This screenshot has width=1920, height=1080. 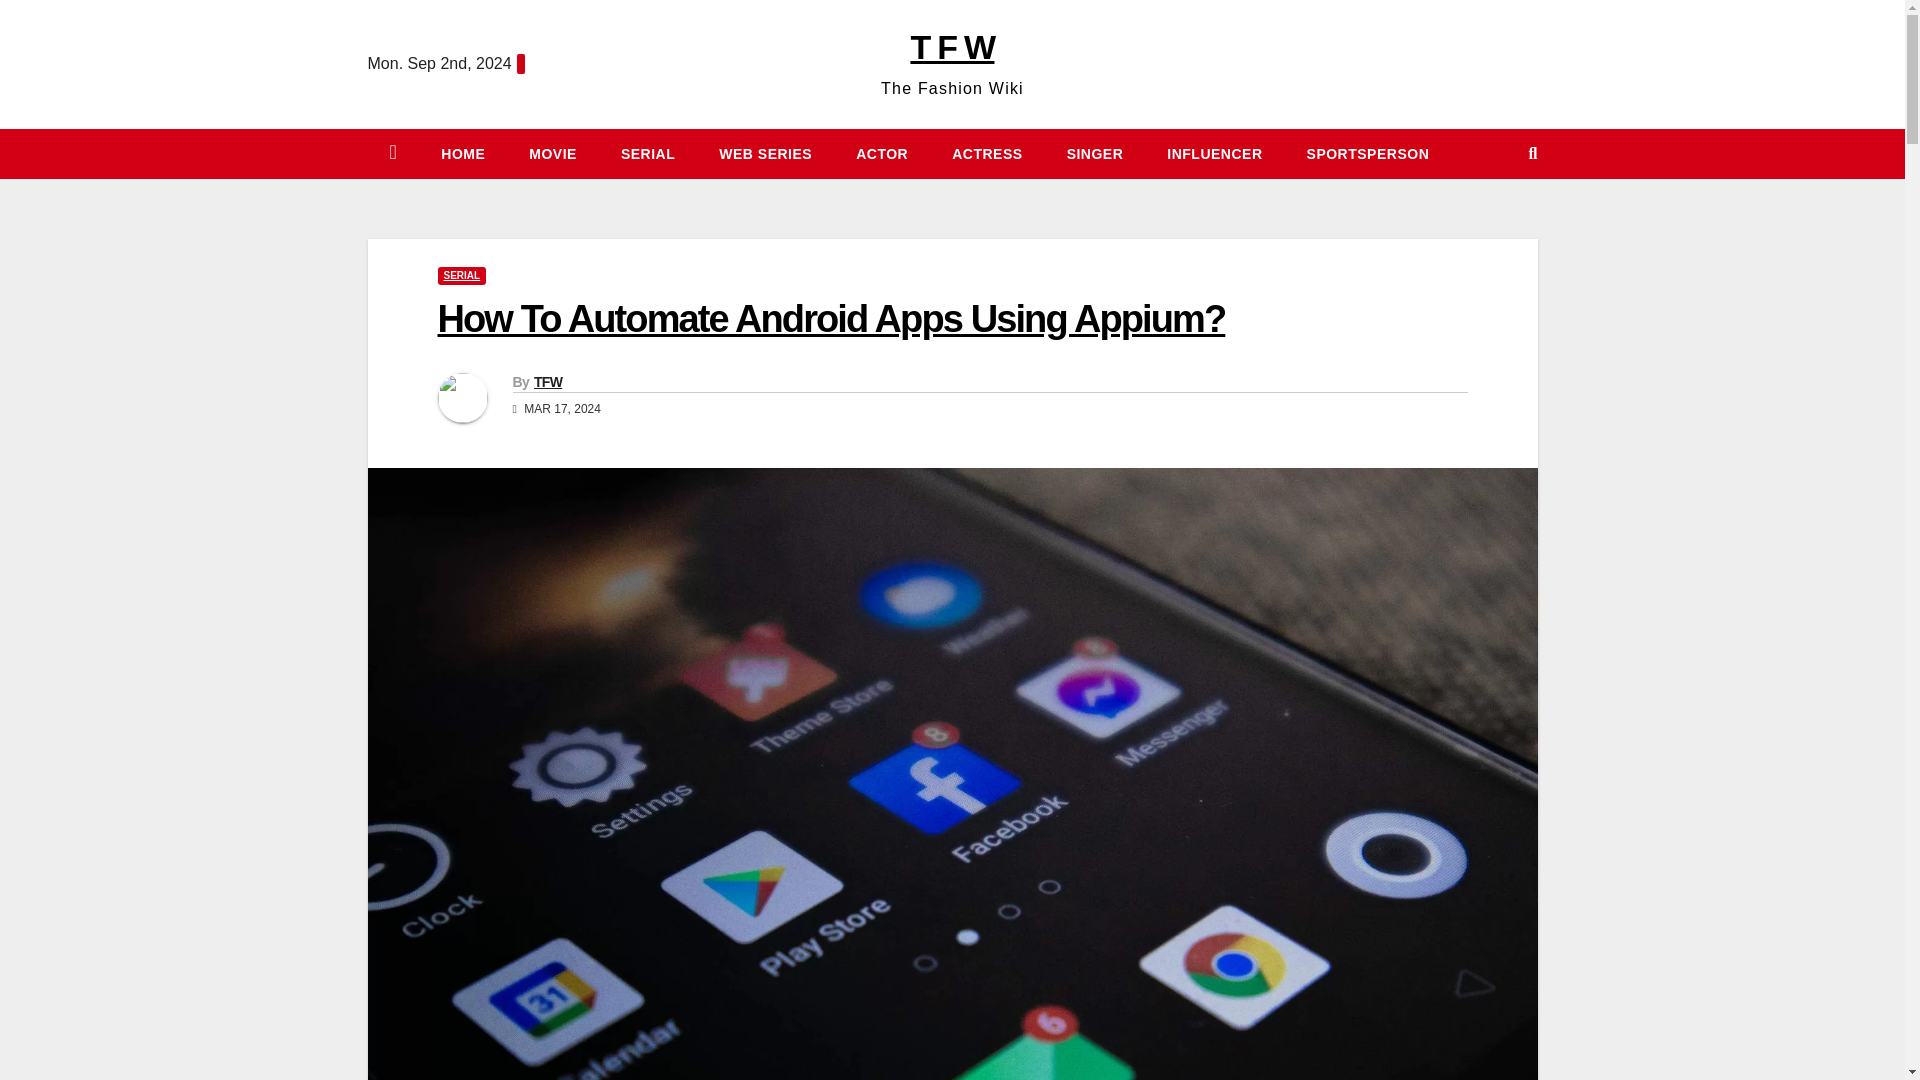 I want to click on Actress, so click(x=986, y=154).